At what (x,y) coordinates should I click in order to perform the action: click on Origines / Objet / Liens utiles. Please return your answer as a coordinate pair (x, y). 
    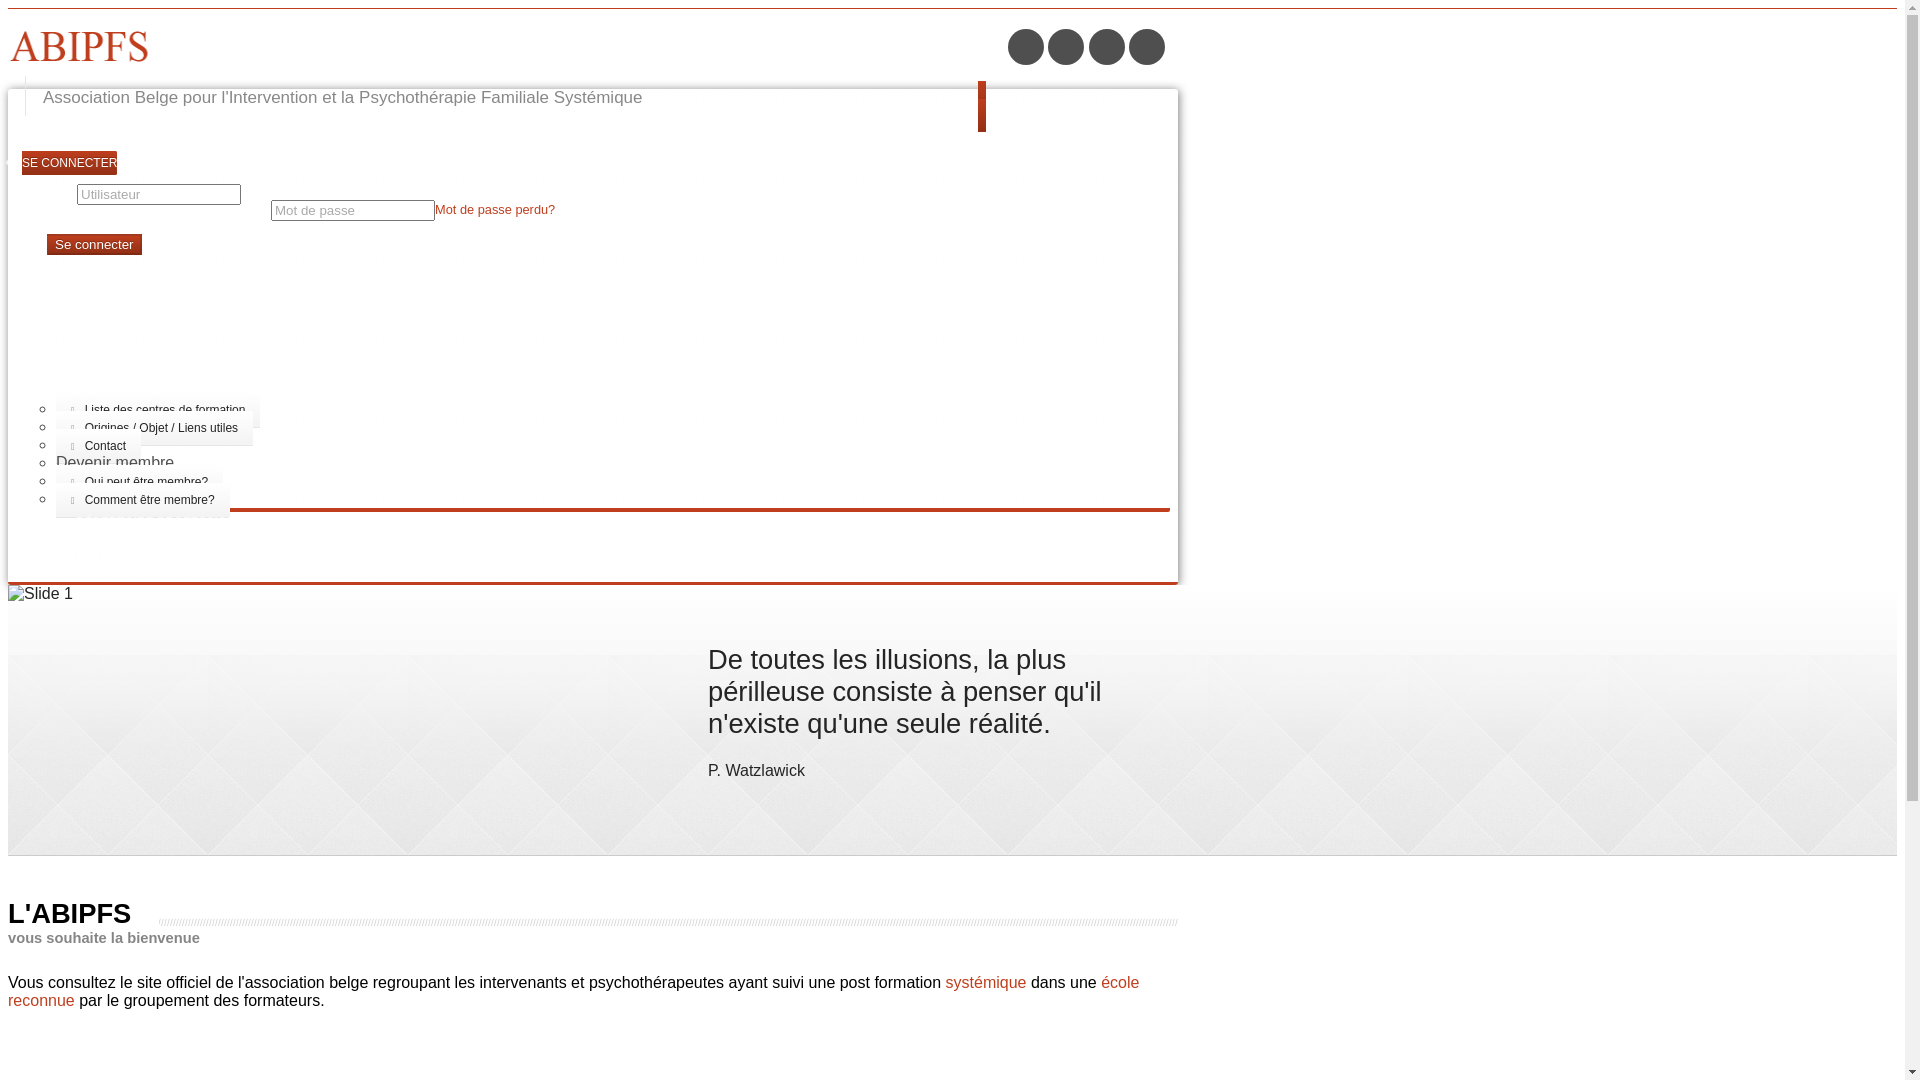
    Looking at the image, I should click on (154, 428).